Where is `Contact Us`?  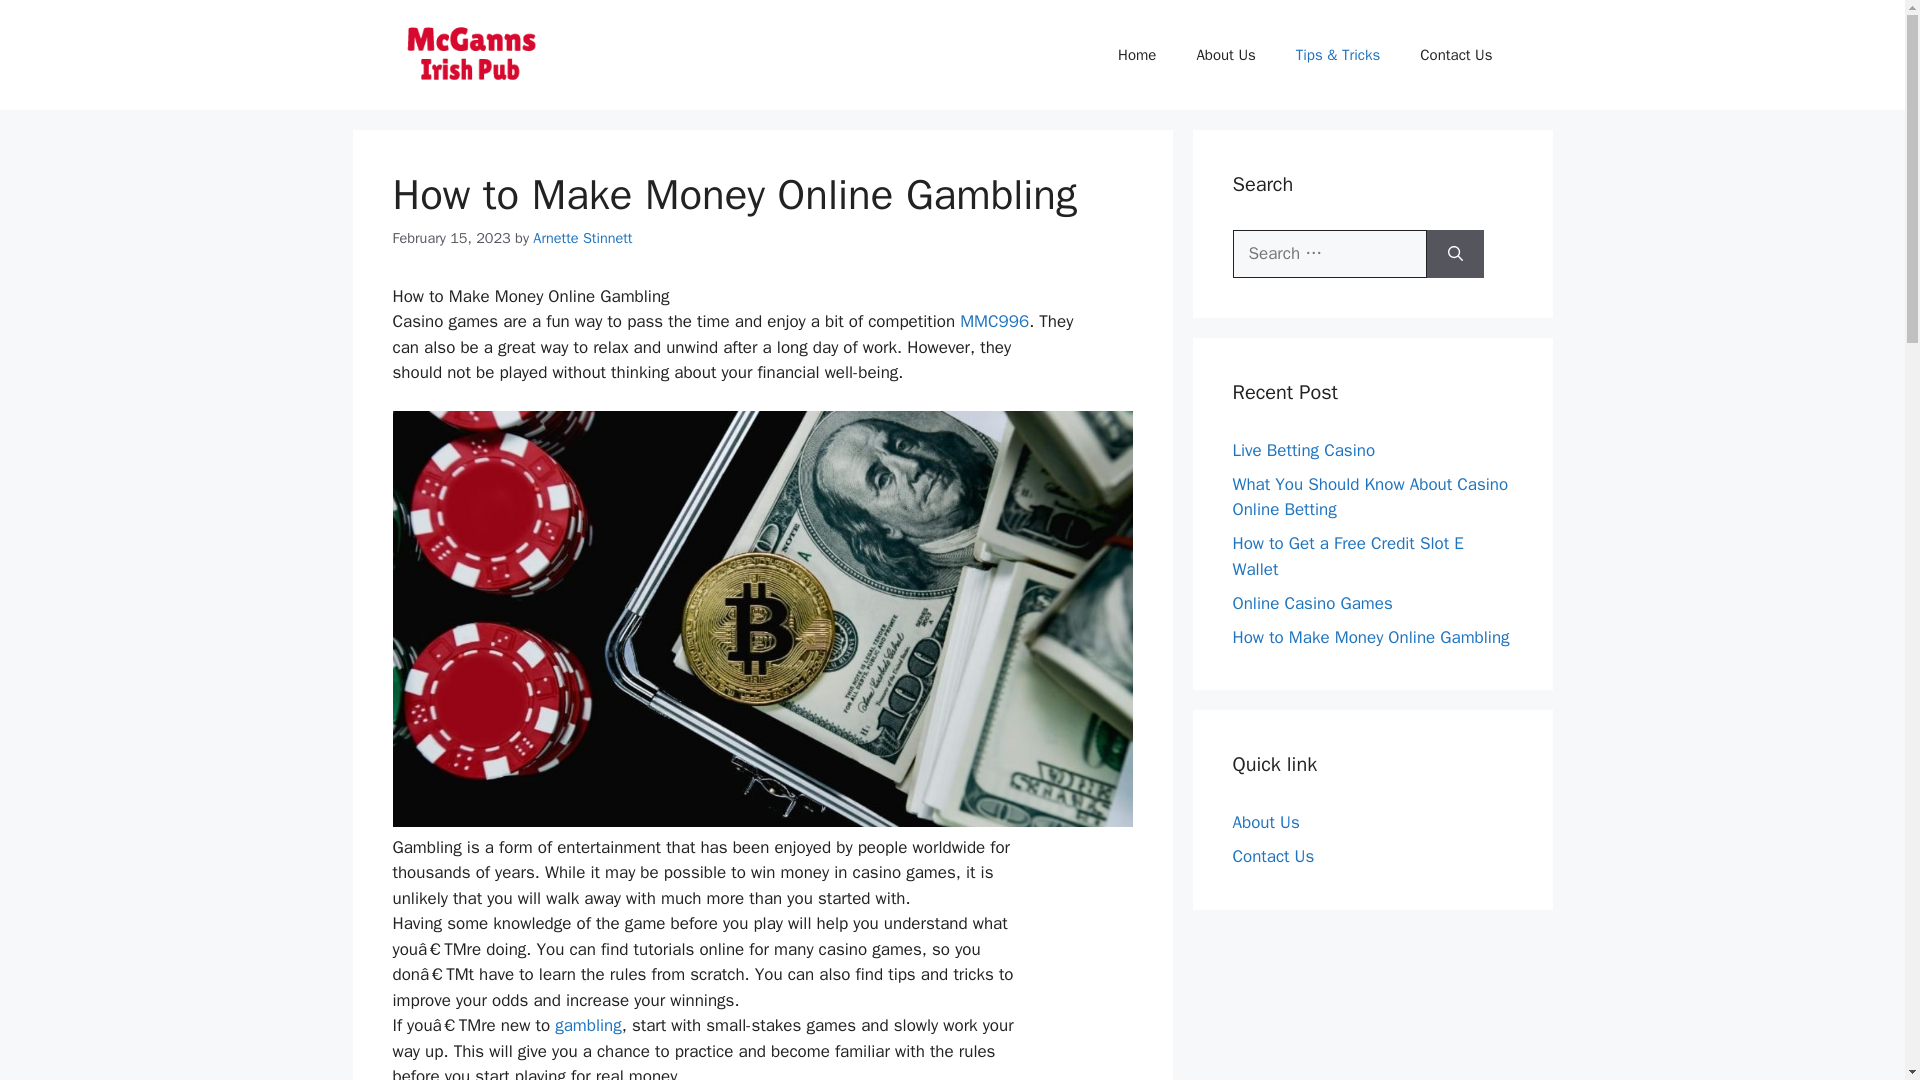
Contact Us is located at coordinates (1456, 54).